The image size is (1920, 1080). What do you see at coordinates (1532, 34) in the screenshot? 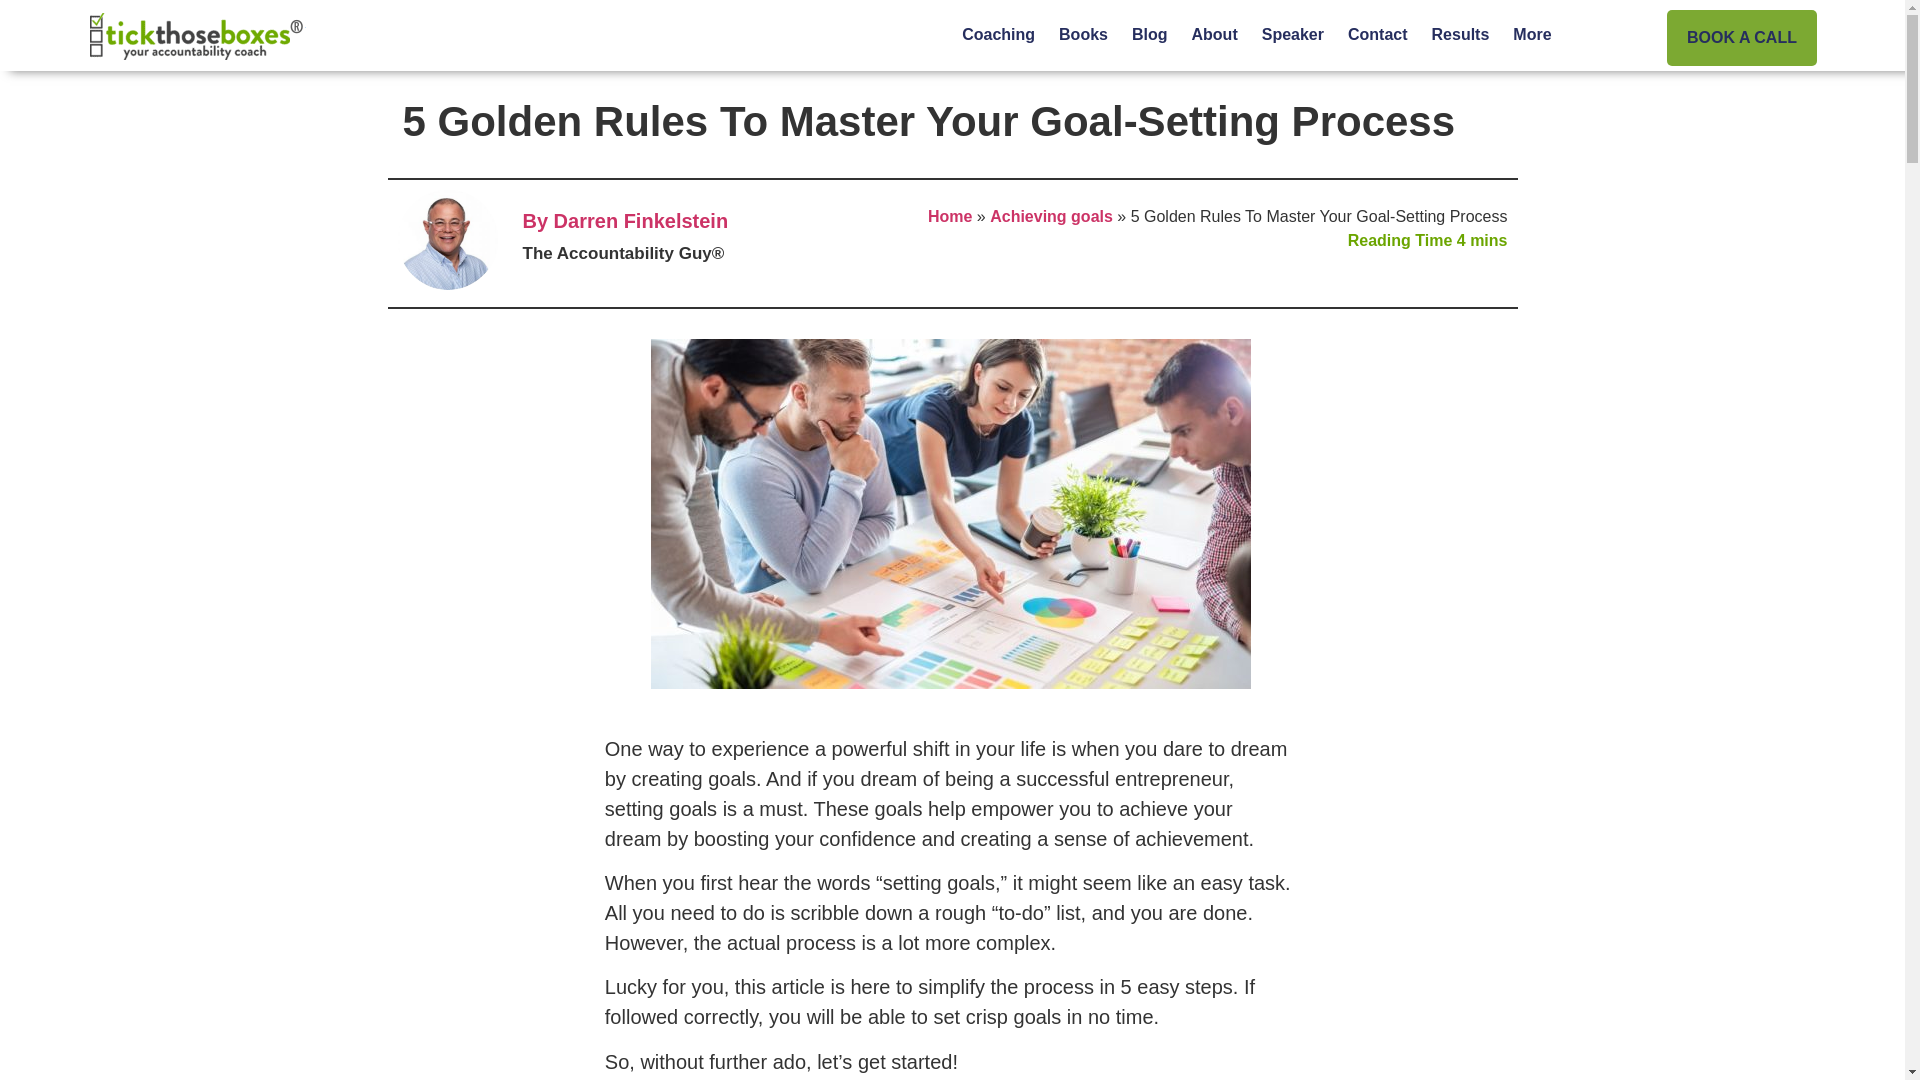
I see `More` at bounding box center [1532, 34].